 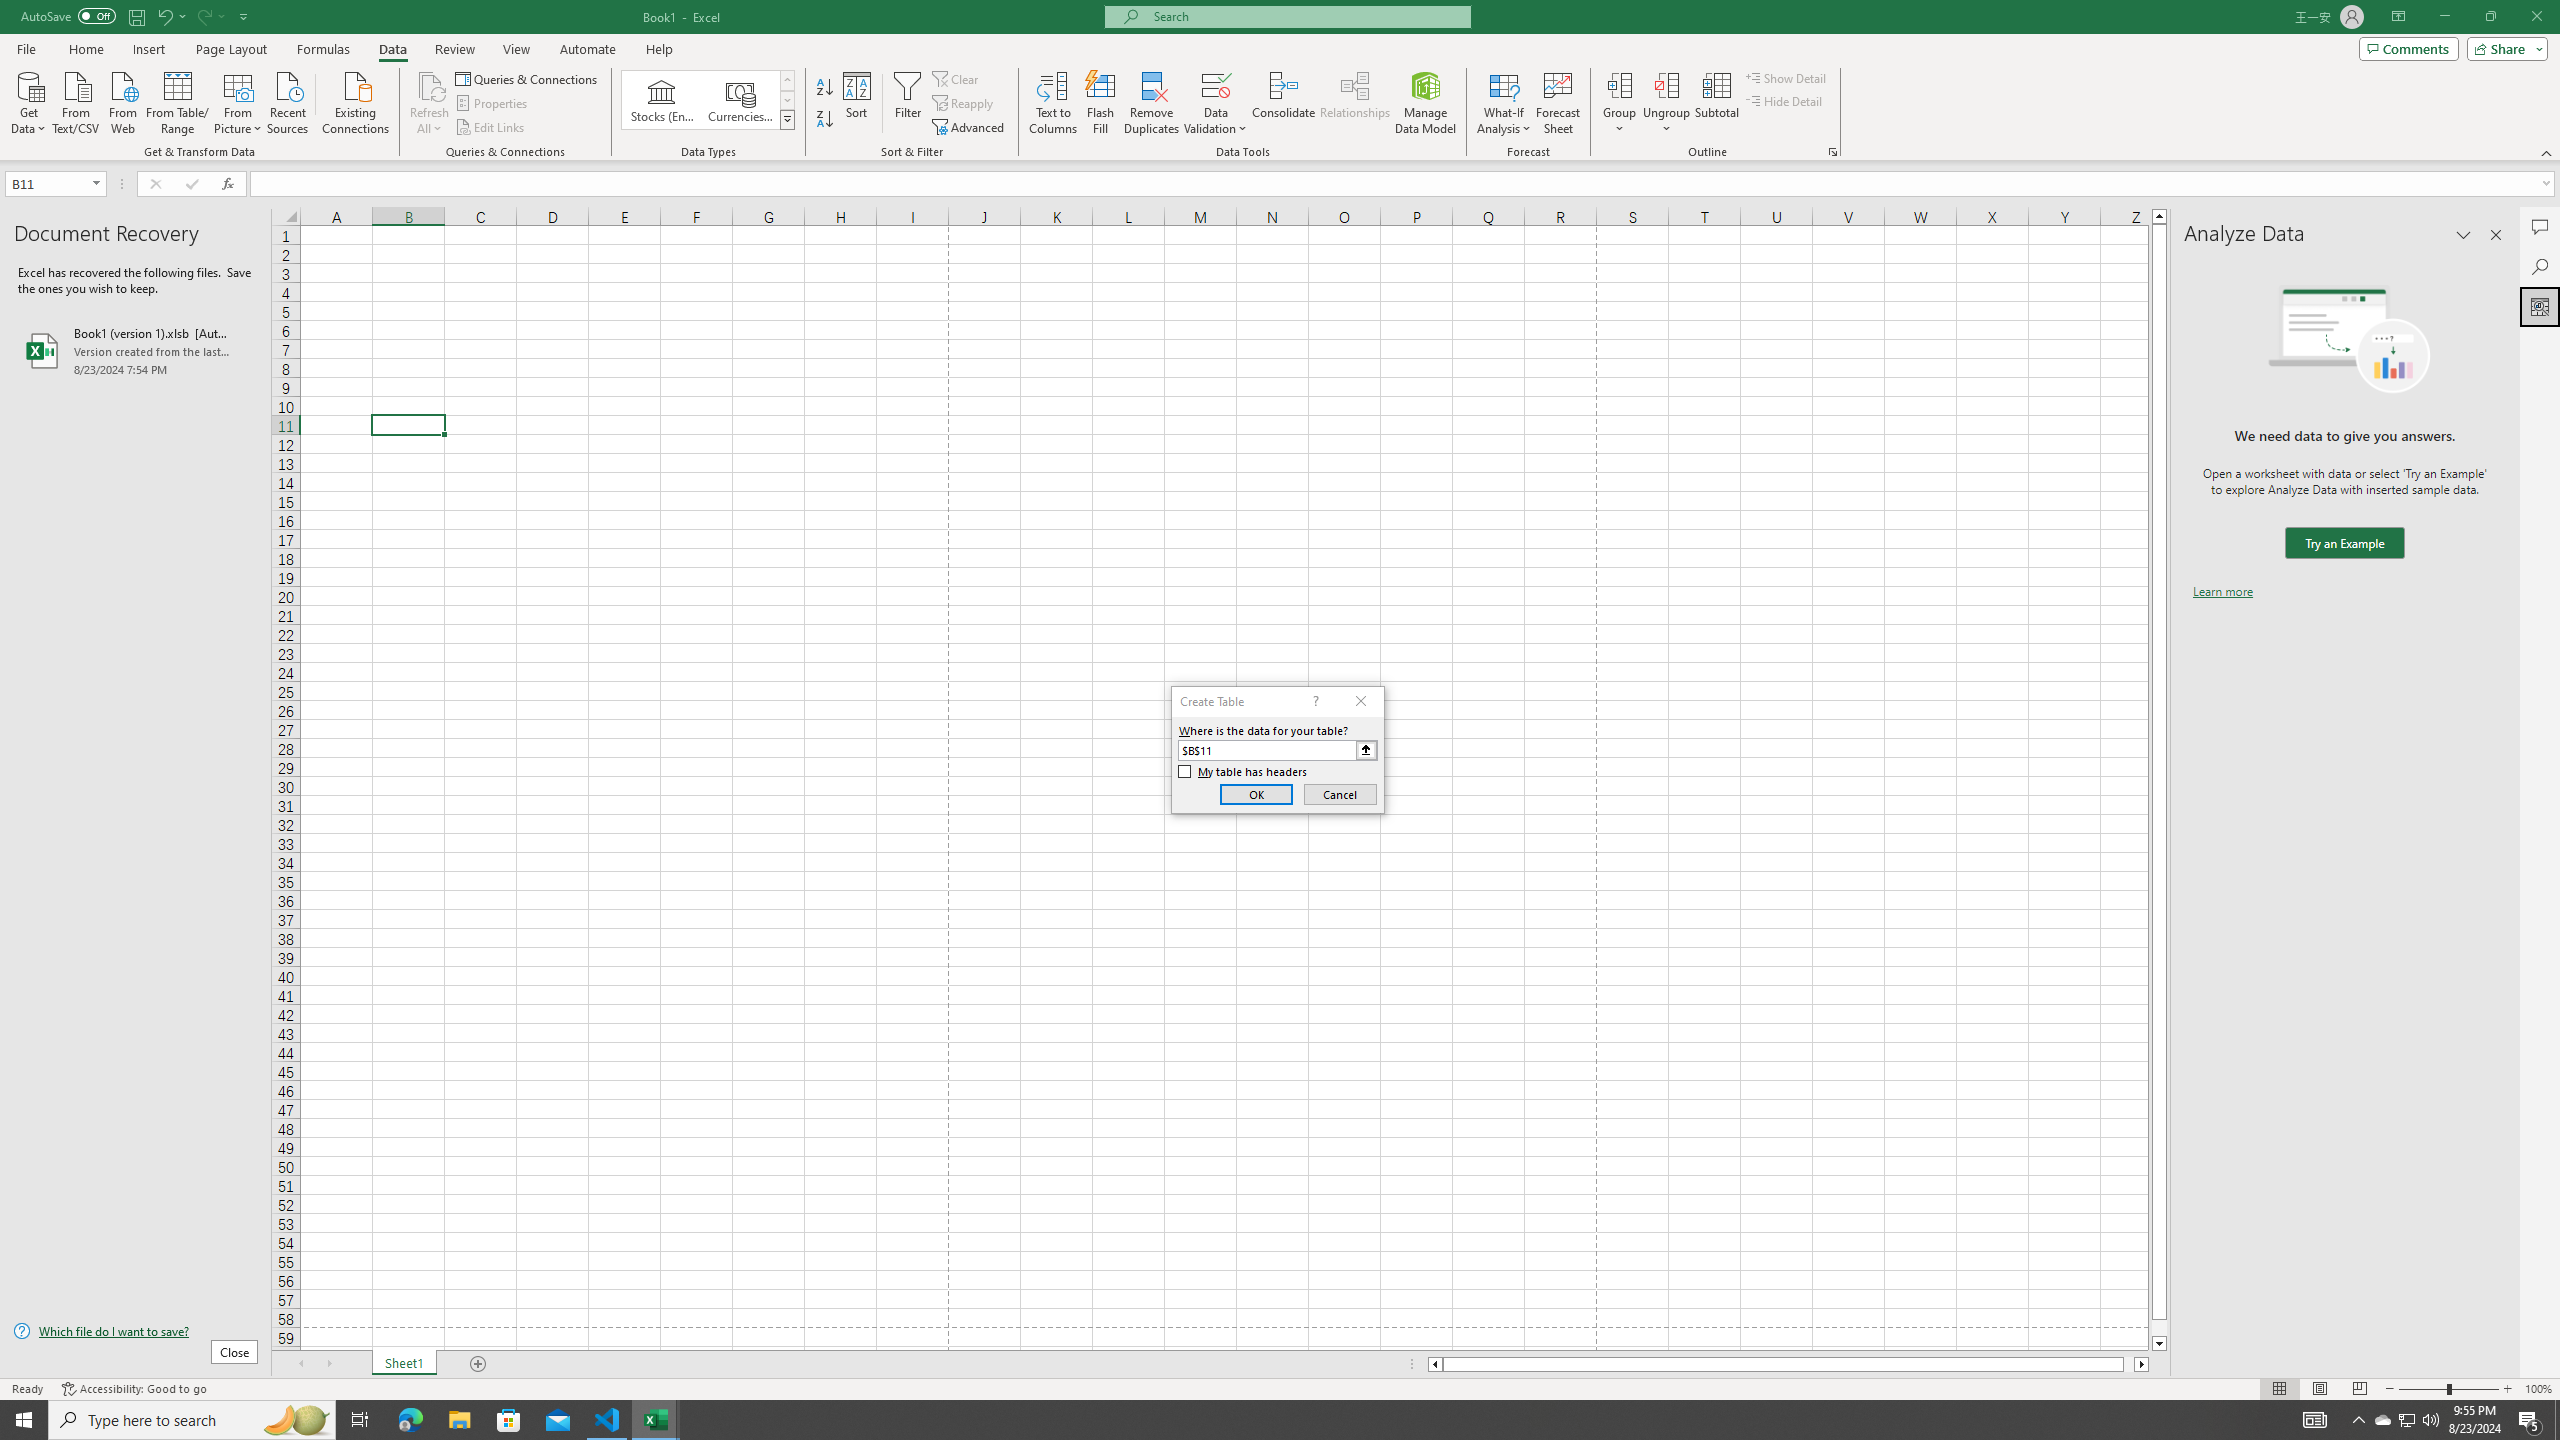 I want to click on We need data to give you answers. Try an Example, so click(x=2344, y=544).